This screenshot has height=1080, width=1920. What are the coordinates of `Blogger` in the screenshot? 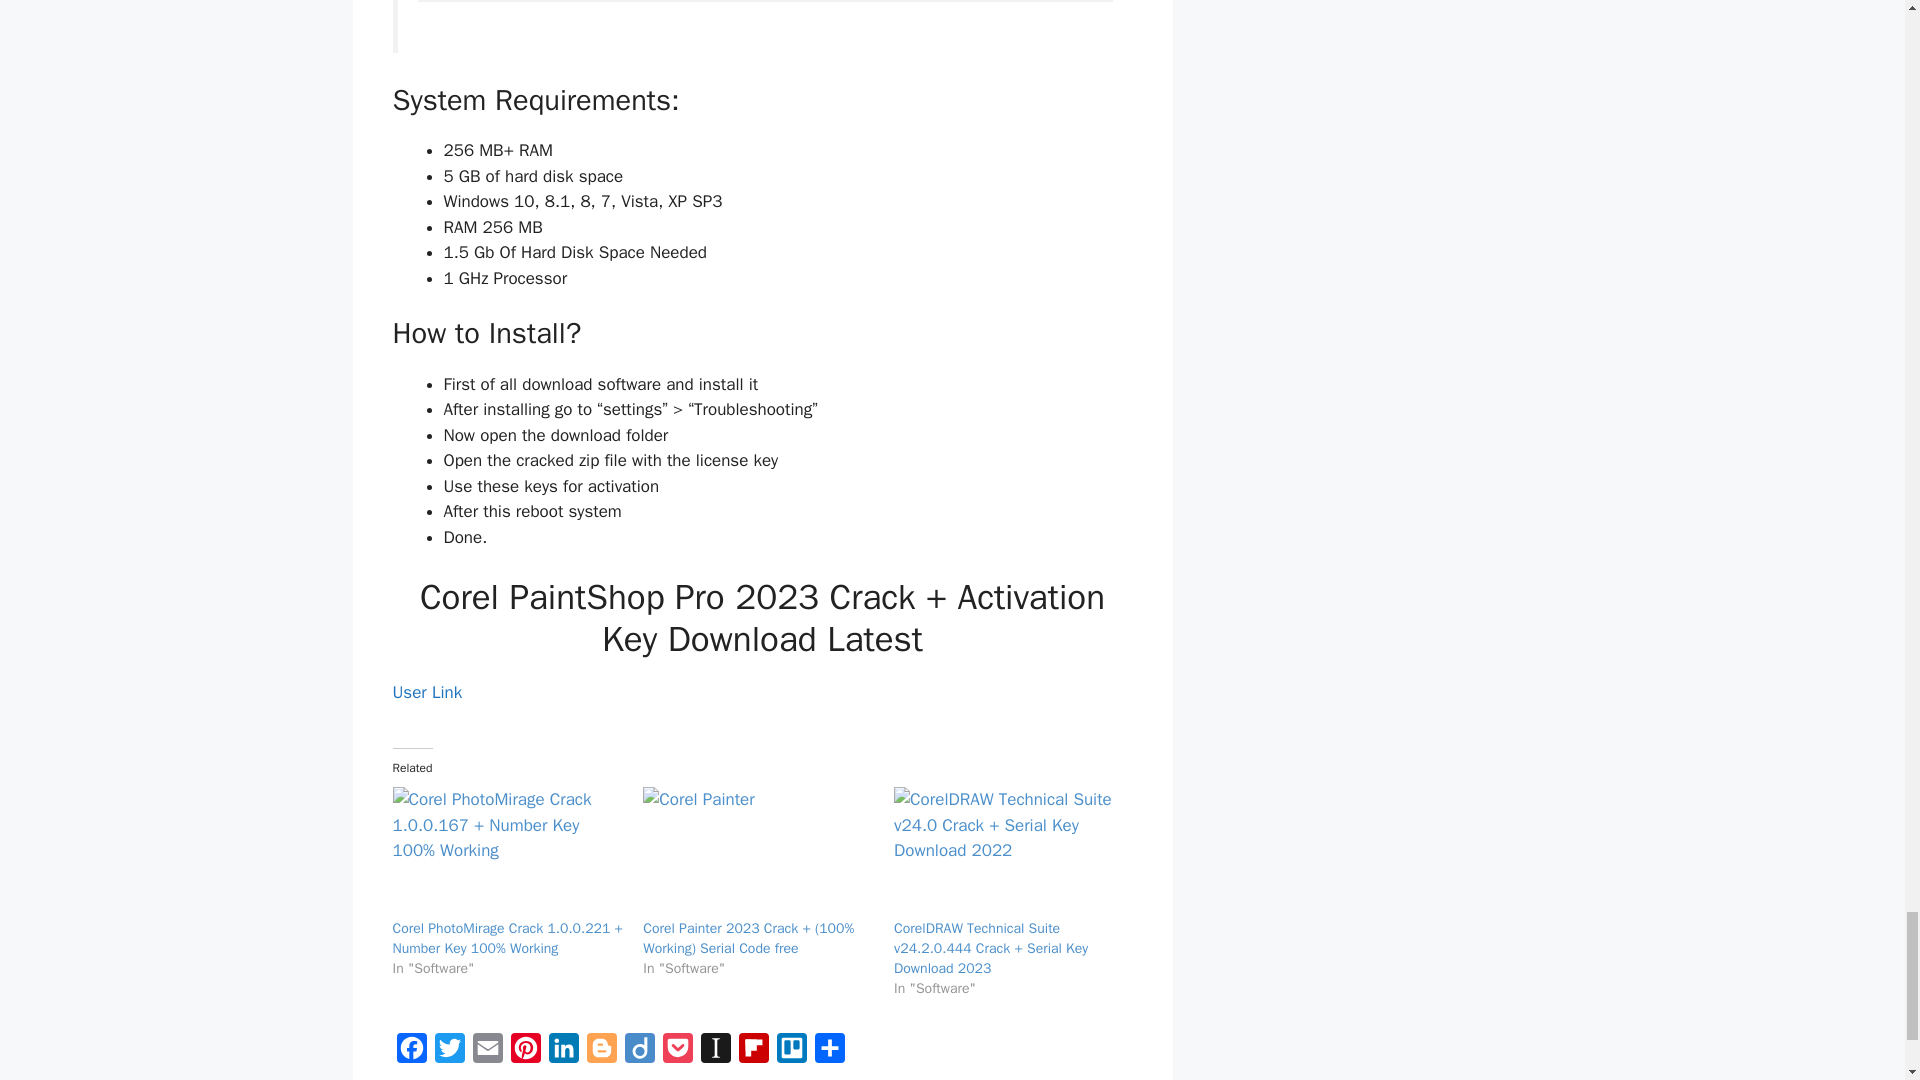 It's located at (600, 1052).